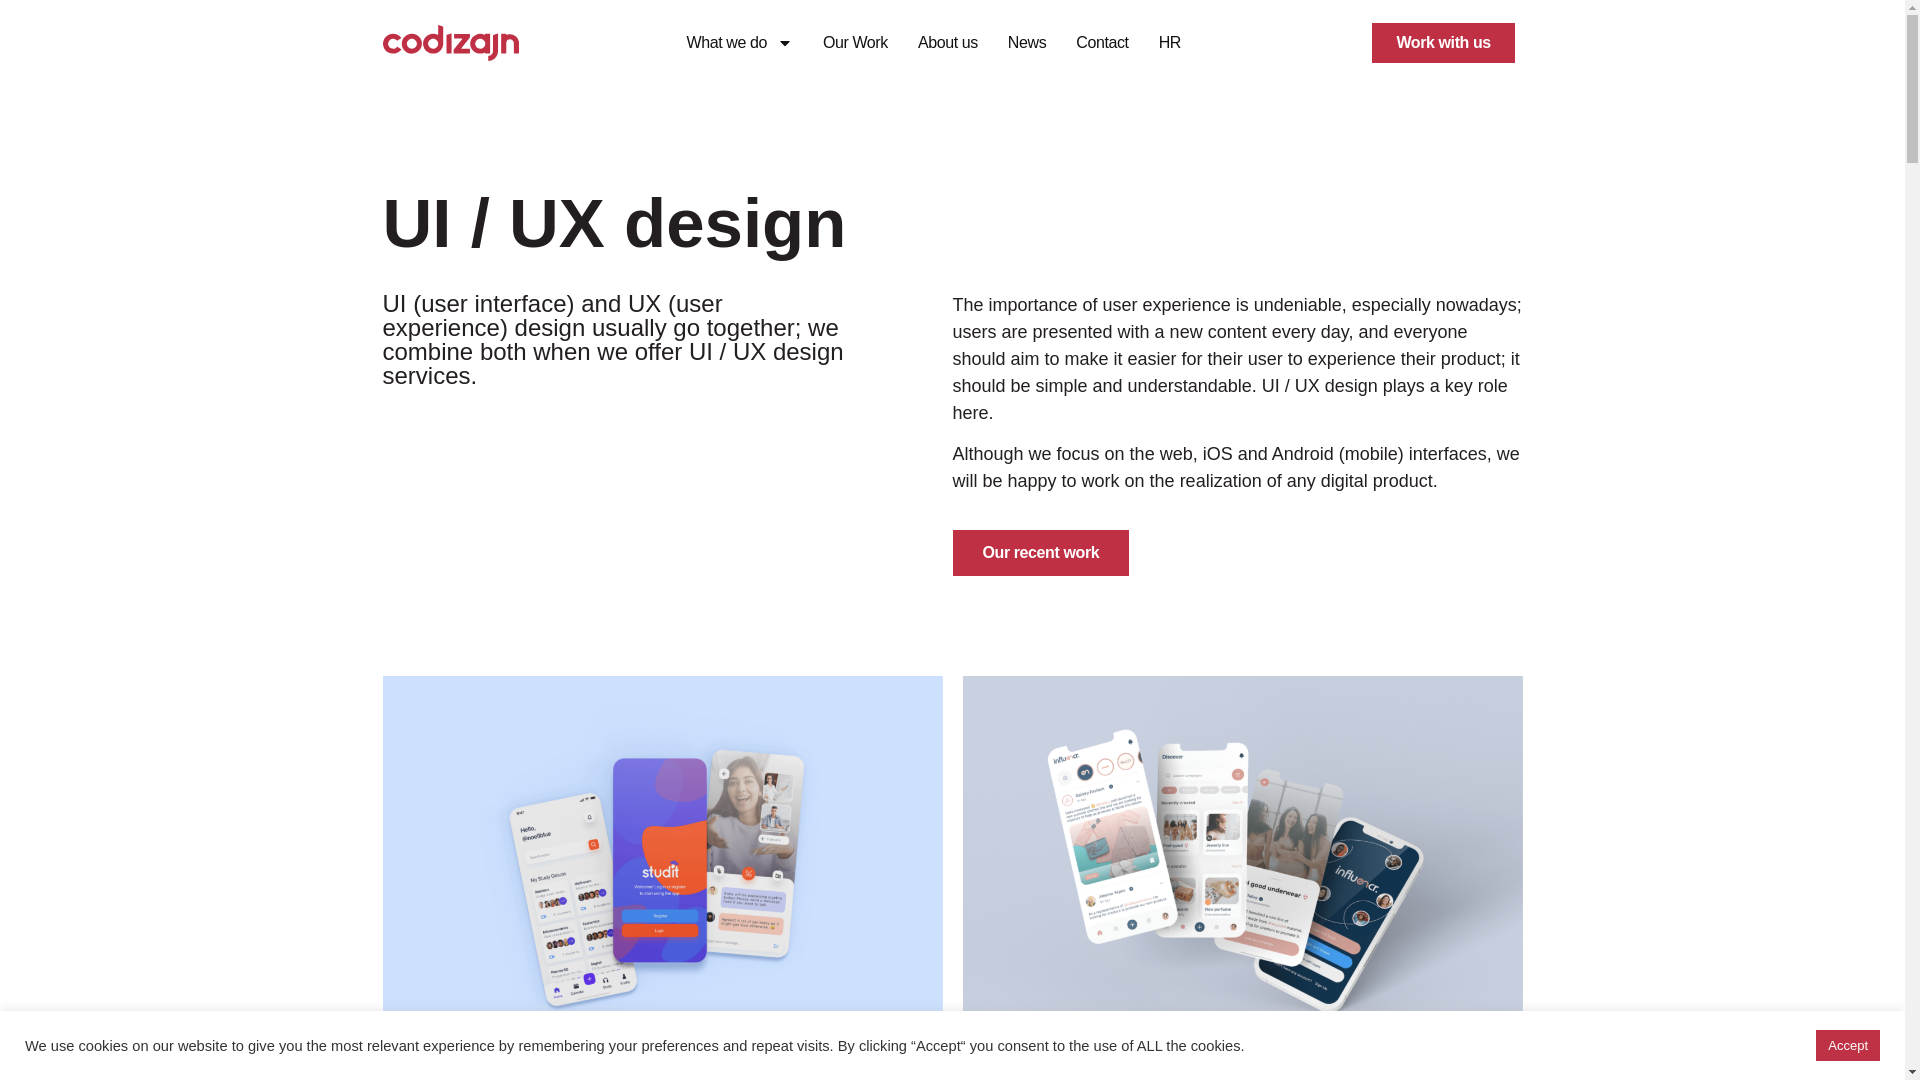 The image size is (1920, 1080). What do you see at coordinates (1443, 42) in the screenshot?
I see `Work with us` at bounding box center [1443, 42].